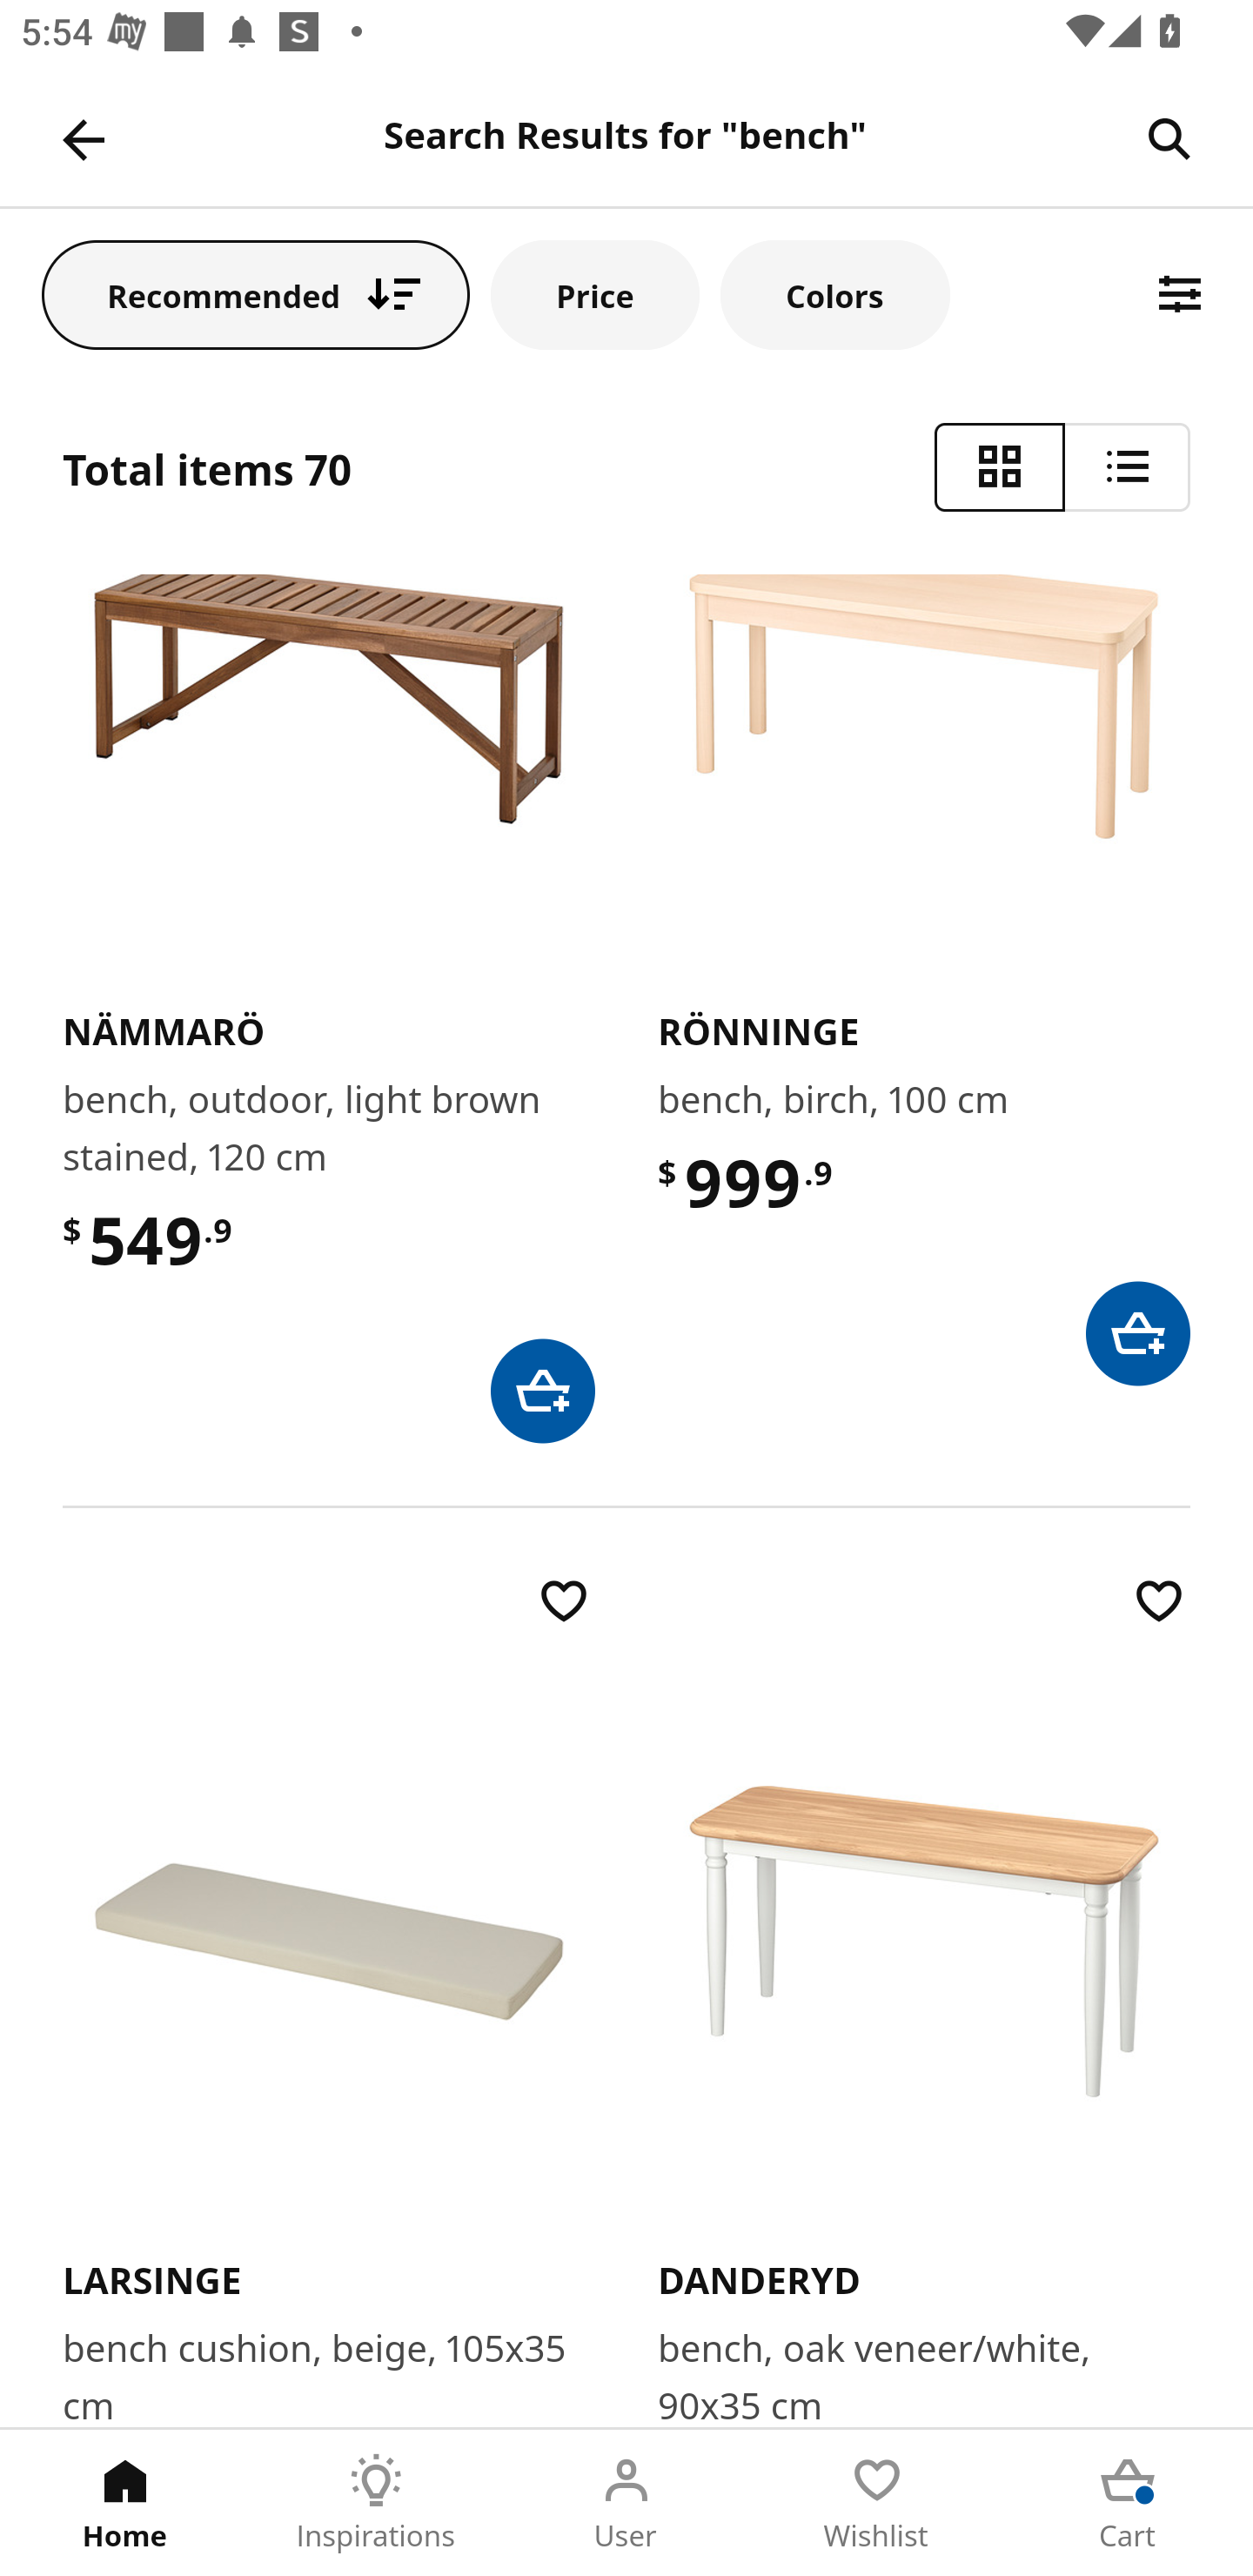  What do you see at coordinates (256, 294) in the screenshot?
I see `Recommended` at bounding box center [256, 294].